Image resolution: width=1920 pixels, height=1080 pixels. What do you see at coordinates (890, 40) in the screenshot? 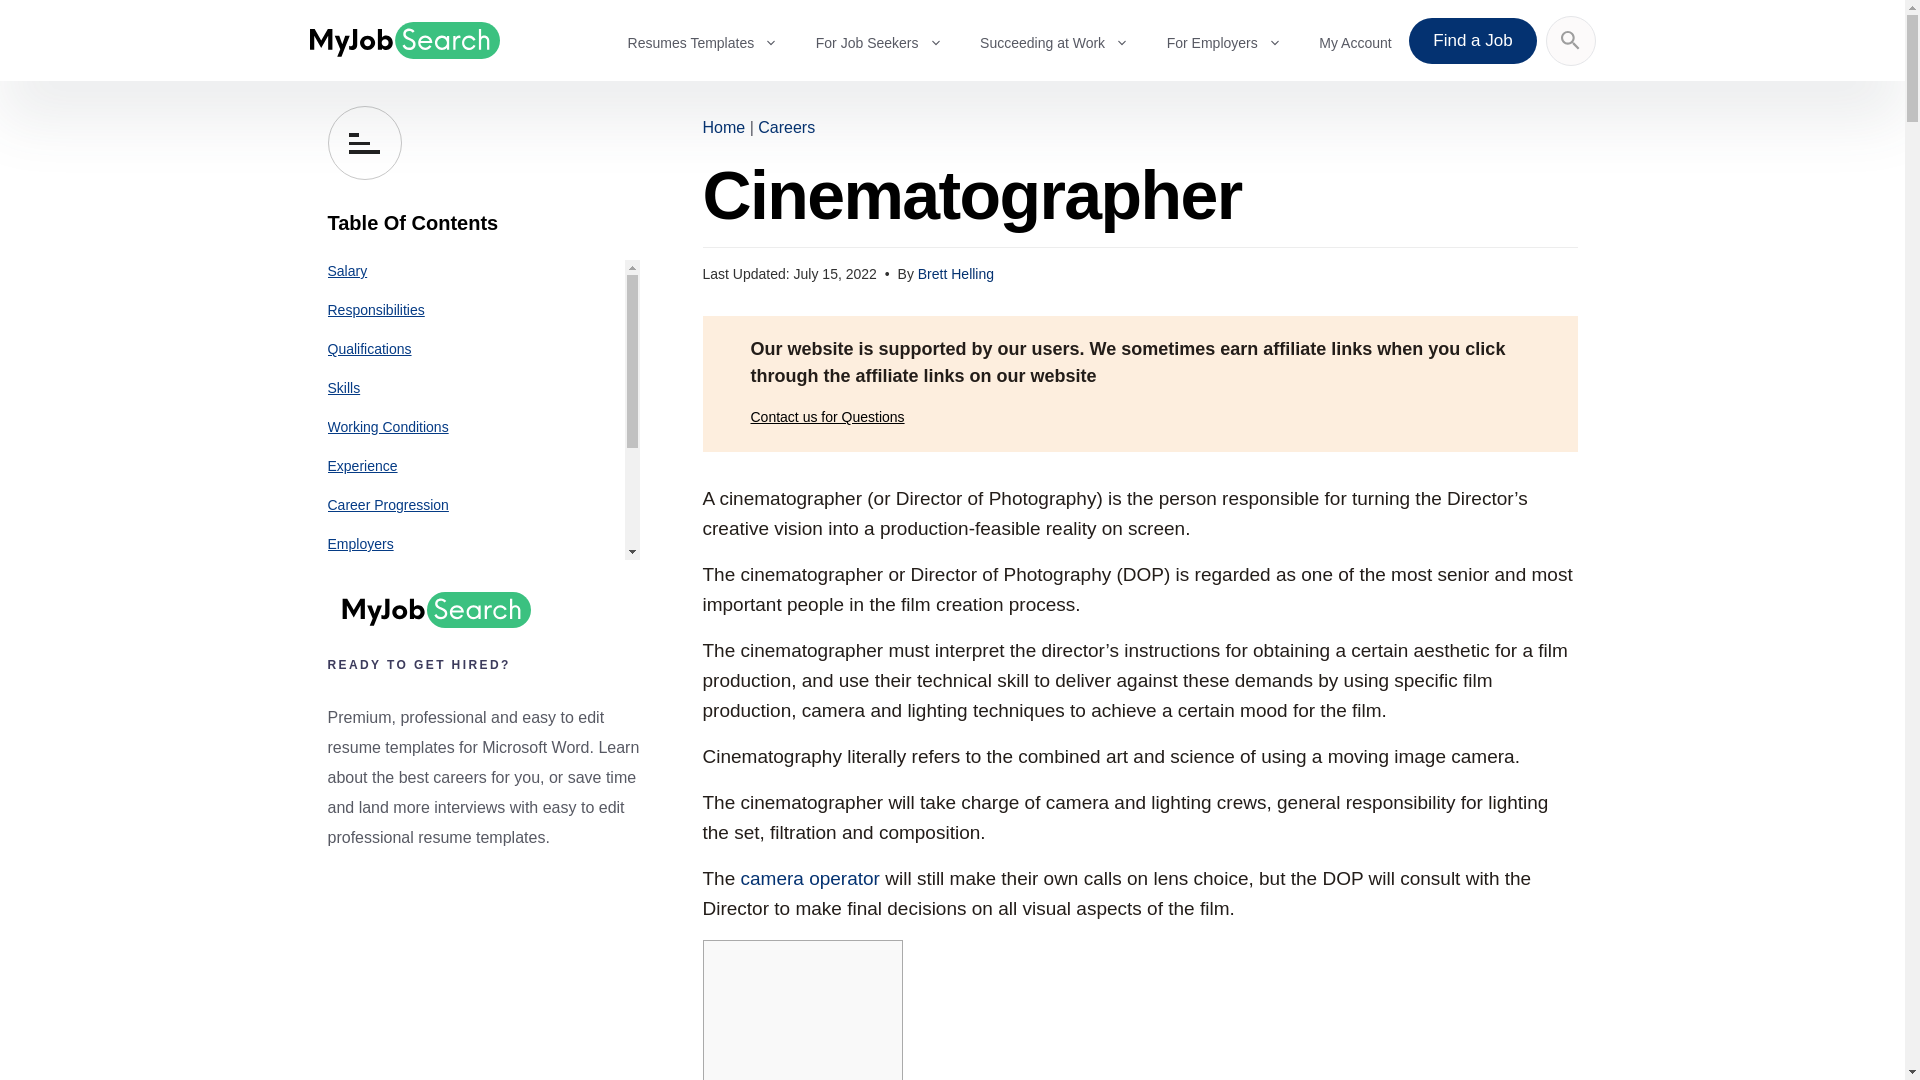
I see `For Job Seekers` at bounding box center [890, 40].